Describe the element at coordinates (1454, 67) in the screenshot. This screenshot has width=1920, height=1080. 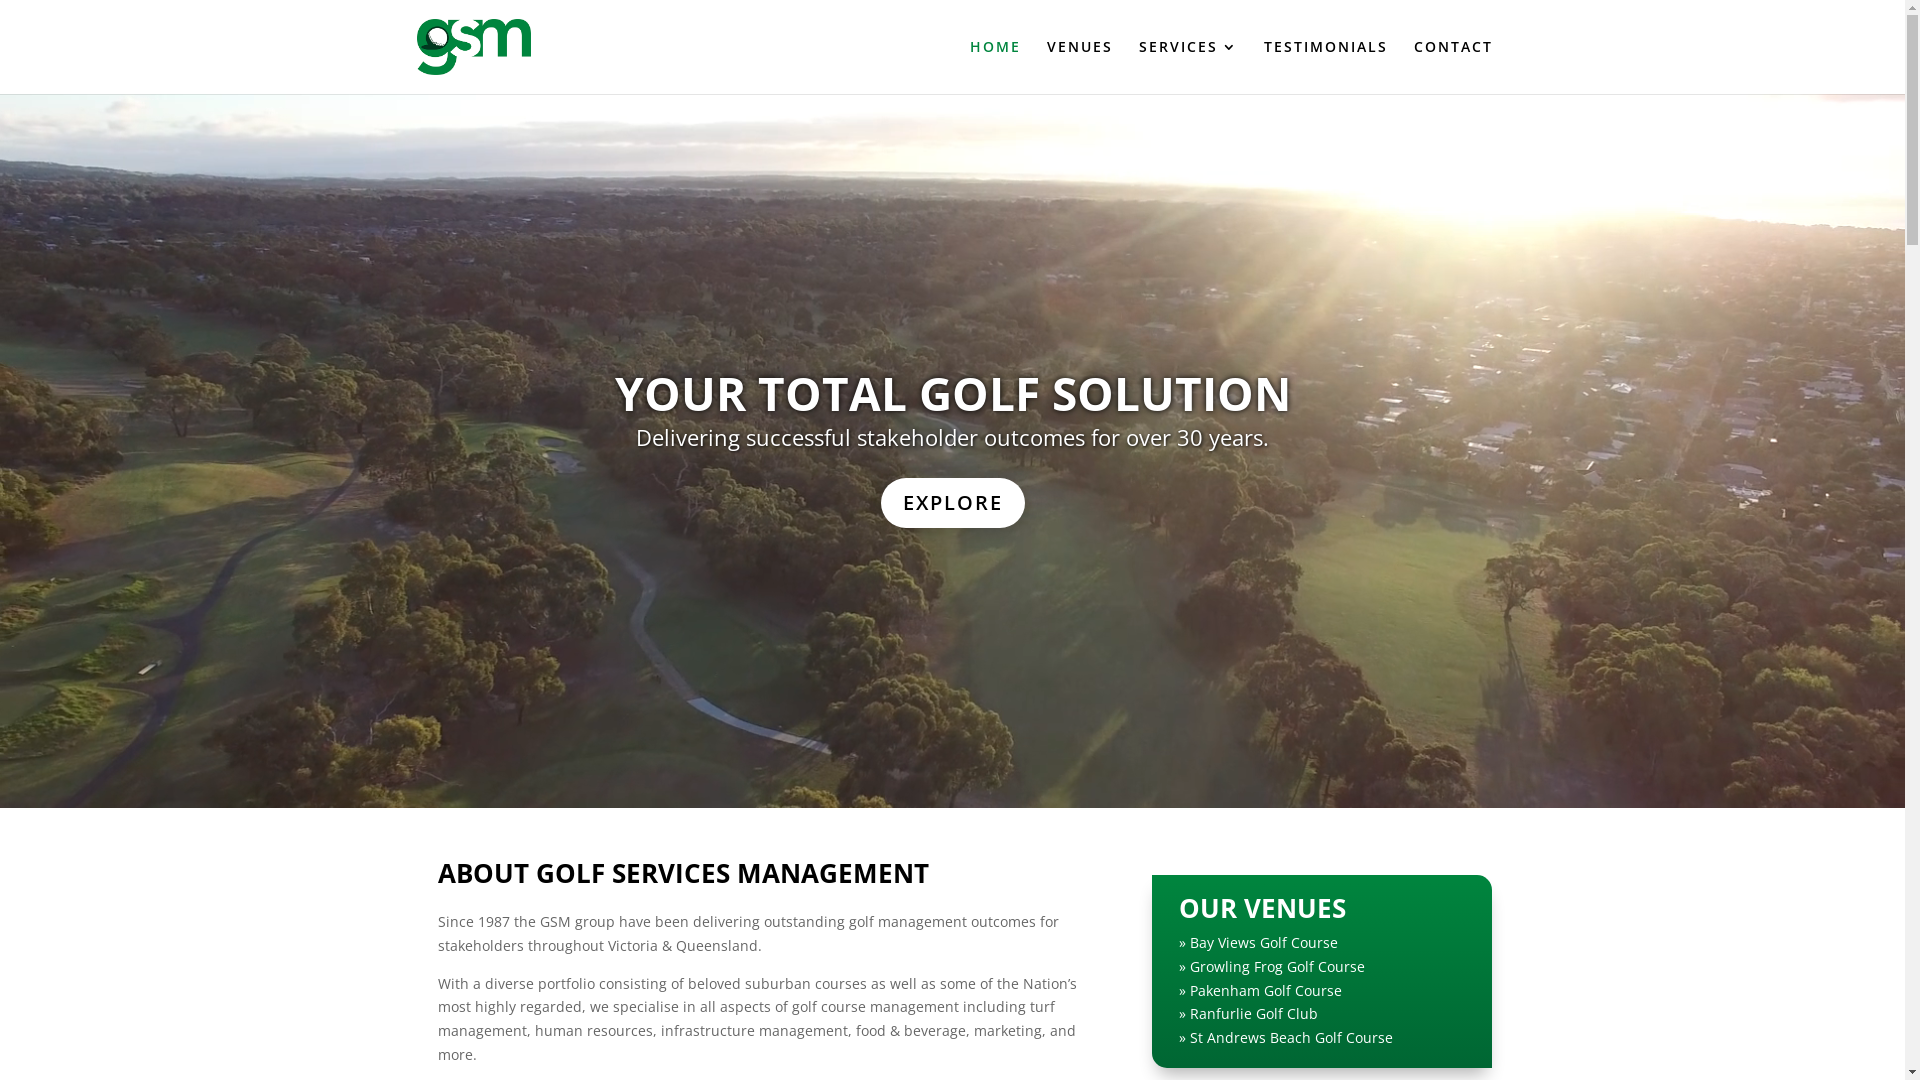
I see `CONTACT` at that location.